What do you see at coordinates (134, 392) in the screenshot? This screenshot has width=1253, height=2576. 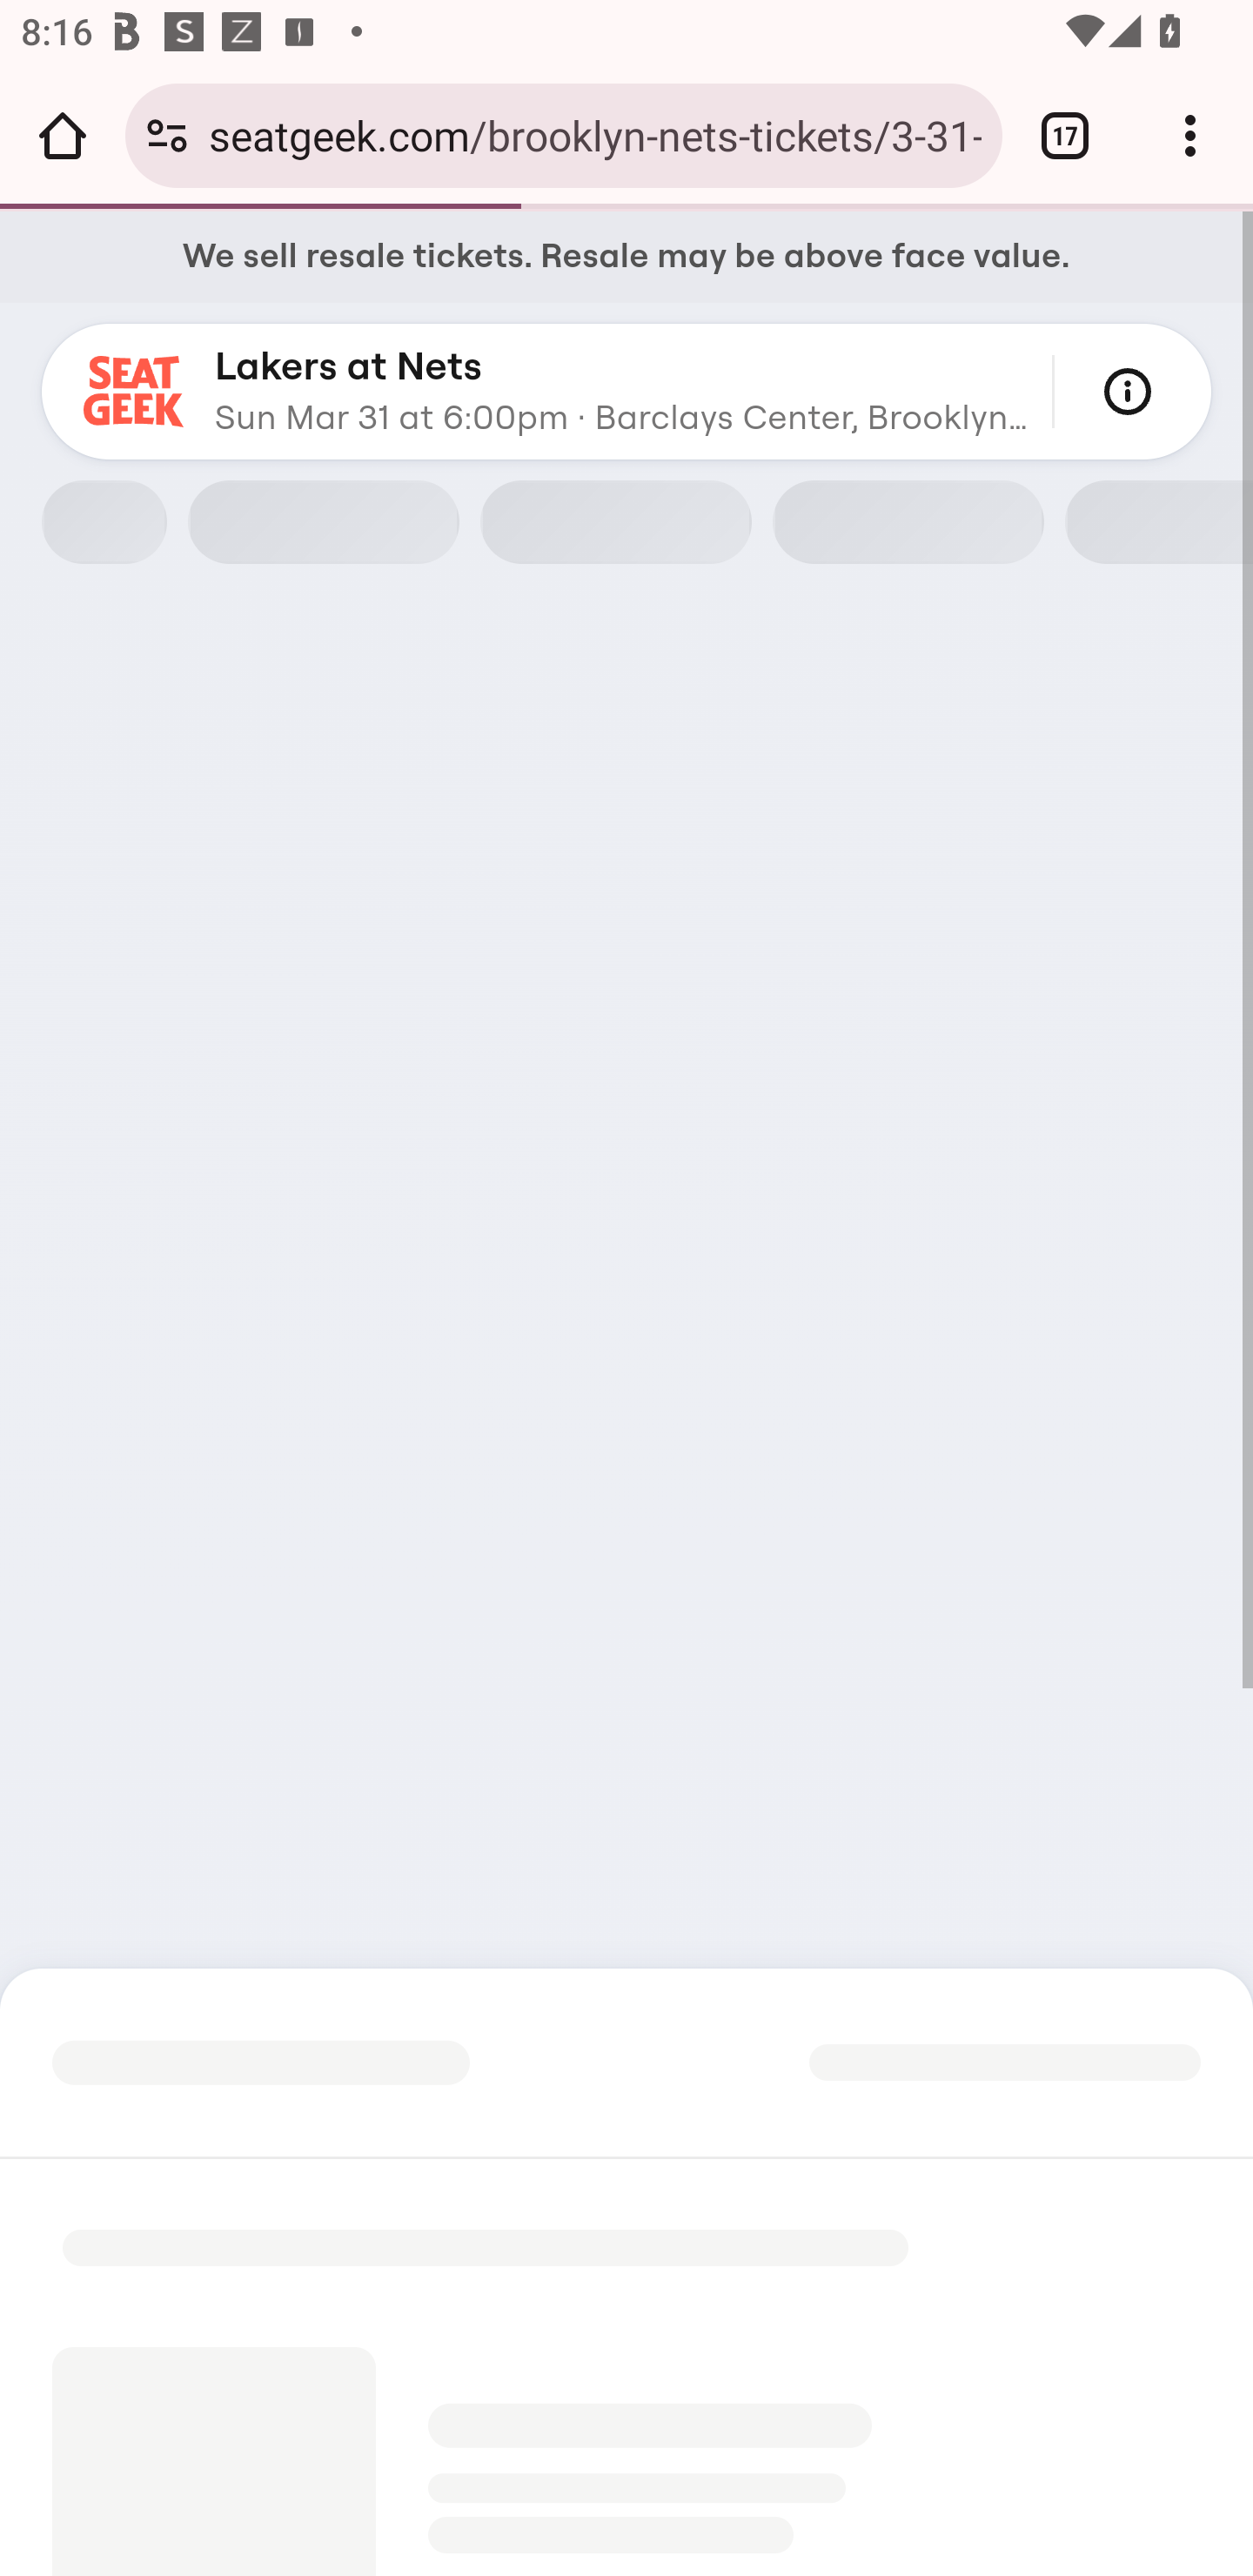 I see `Homepage SeatGeek logo` at bounding box center [134, 392].